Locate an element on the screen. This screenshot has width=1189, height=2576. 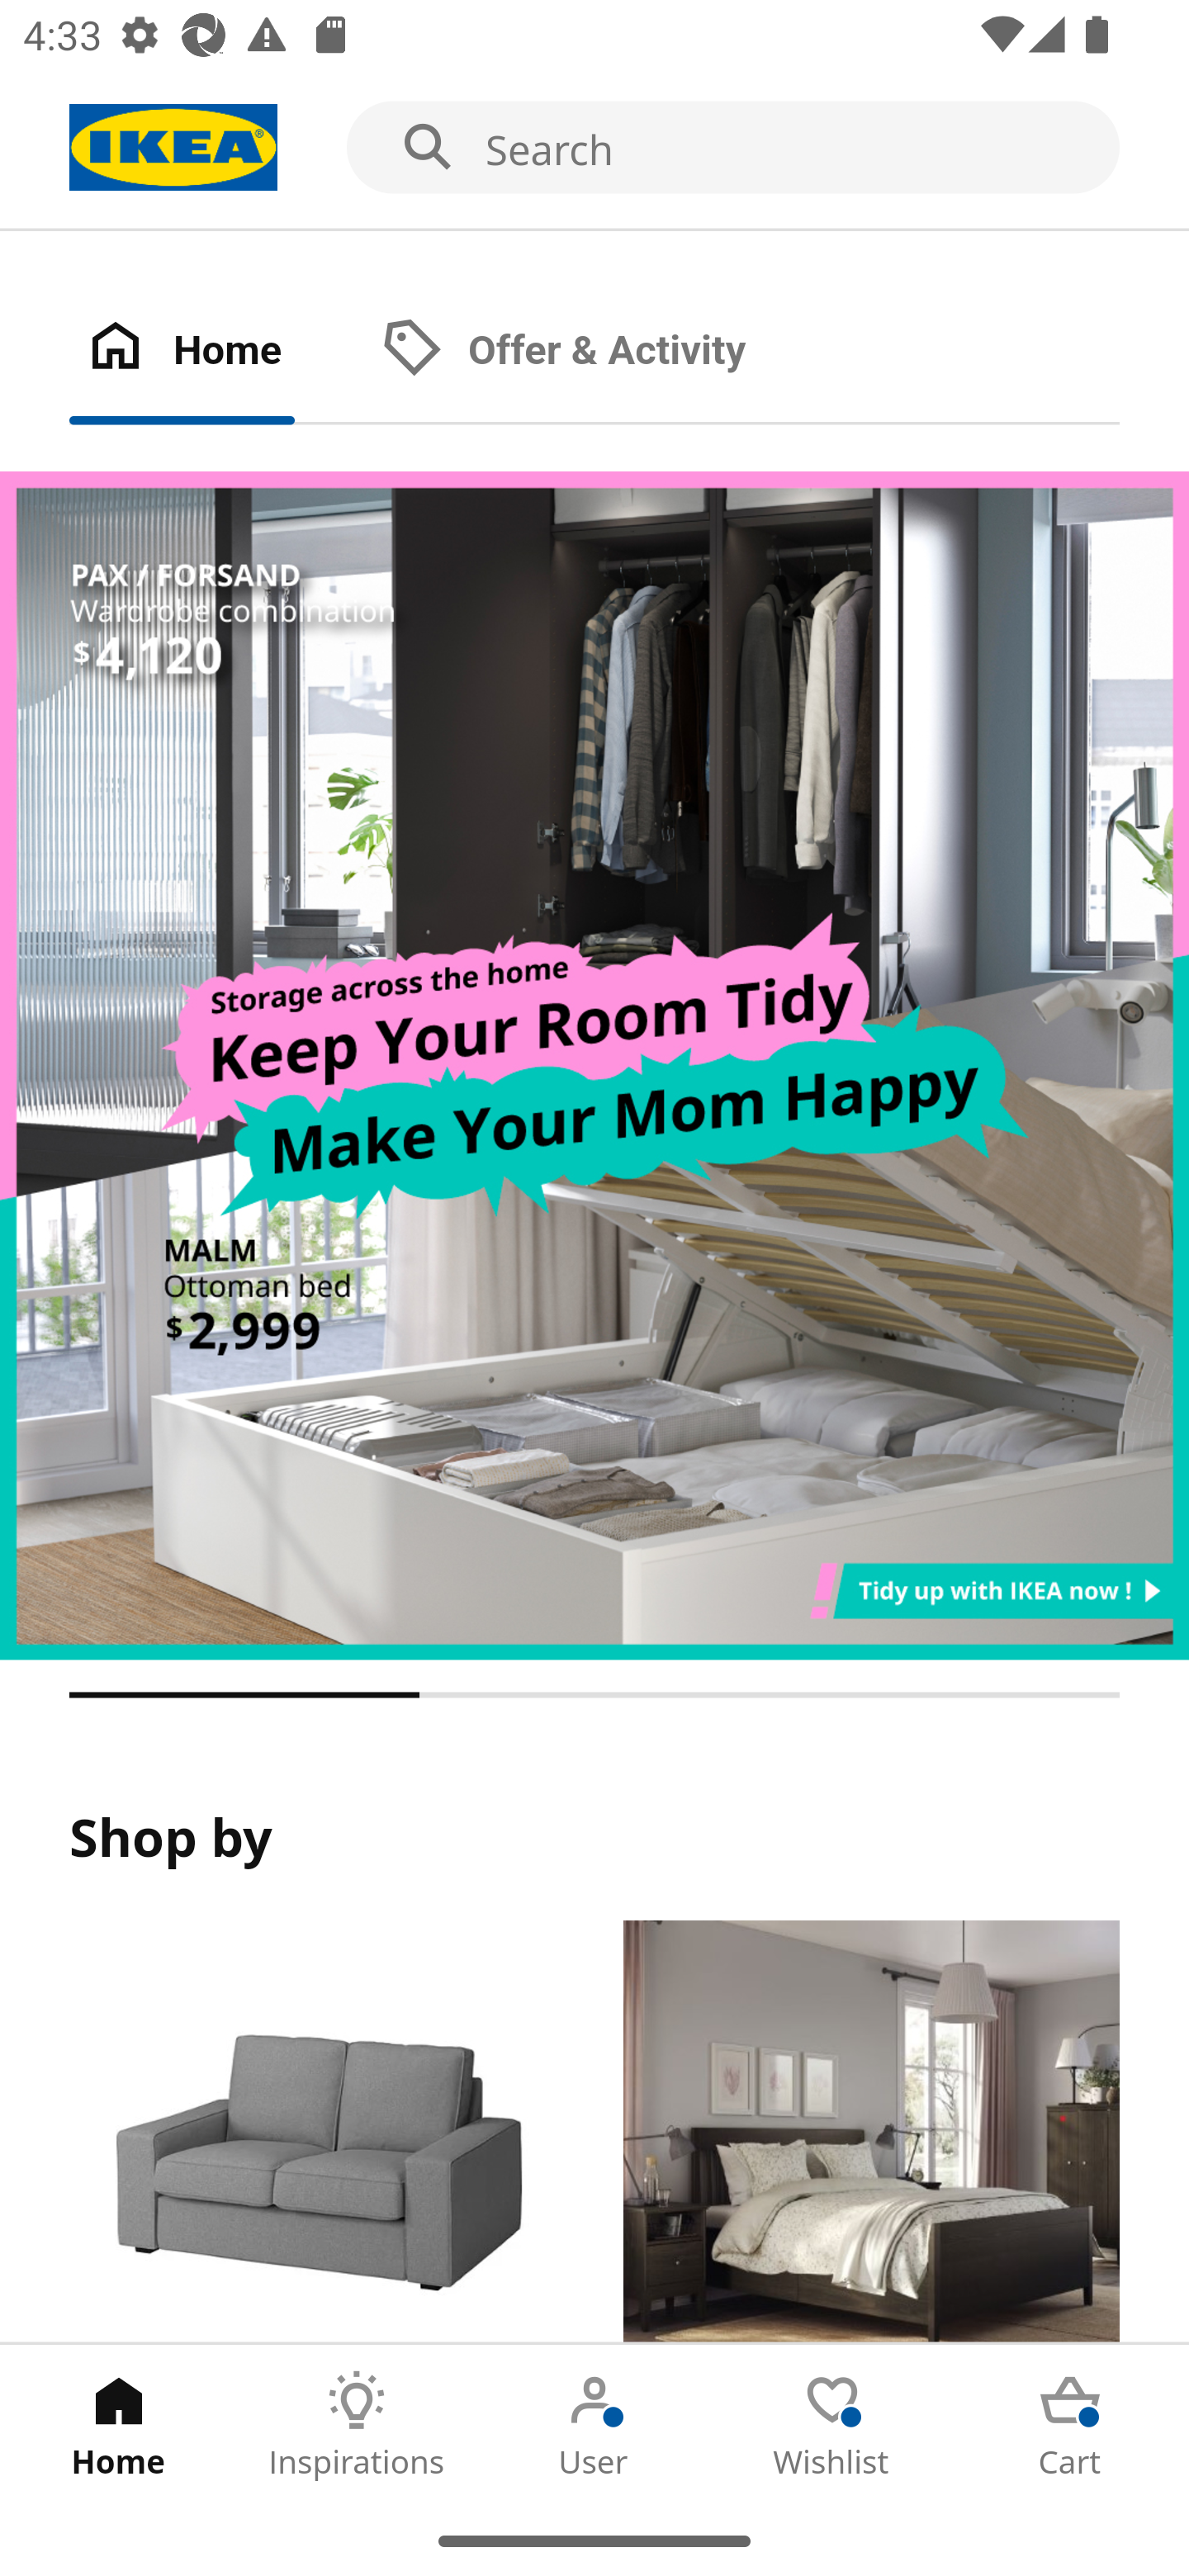
Products is located at coordinates (317, 2132).